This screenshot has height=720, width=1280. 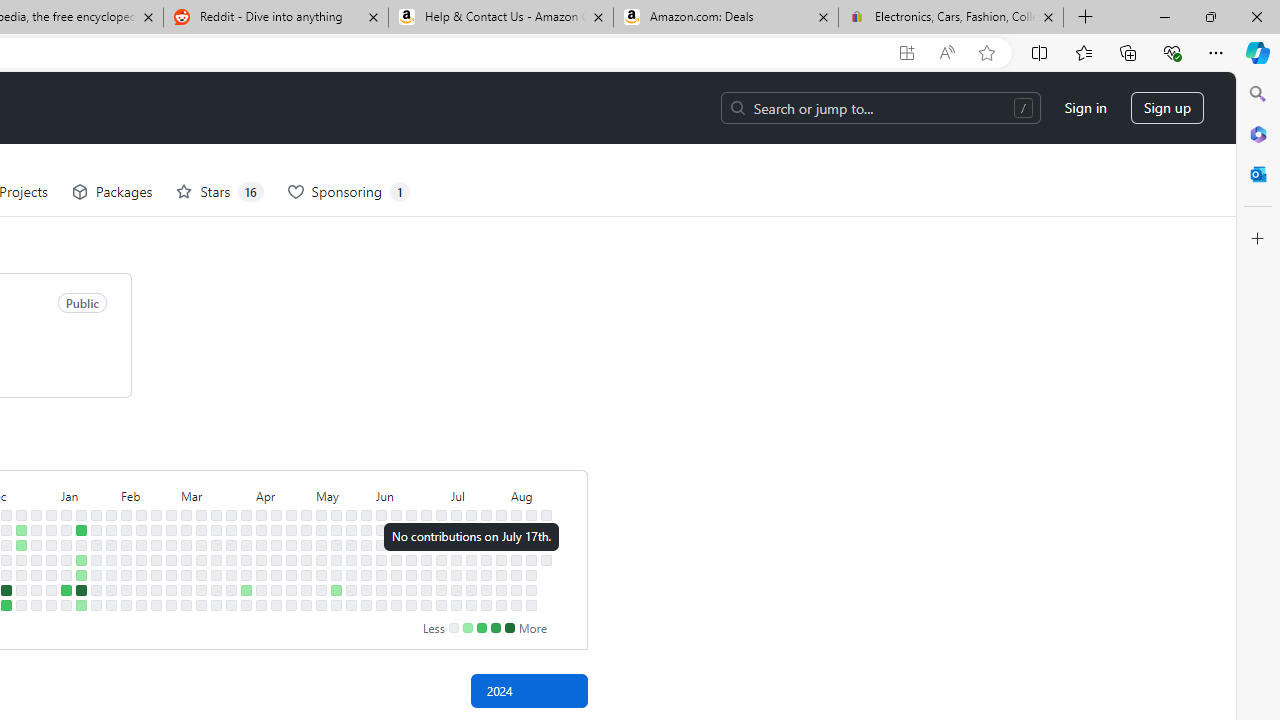 What do you see at coordinates (96, 559) in the screenshot?
I see `No contributions on January 24th.` at bounding box center [96, 559].